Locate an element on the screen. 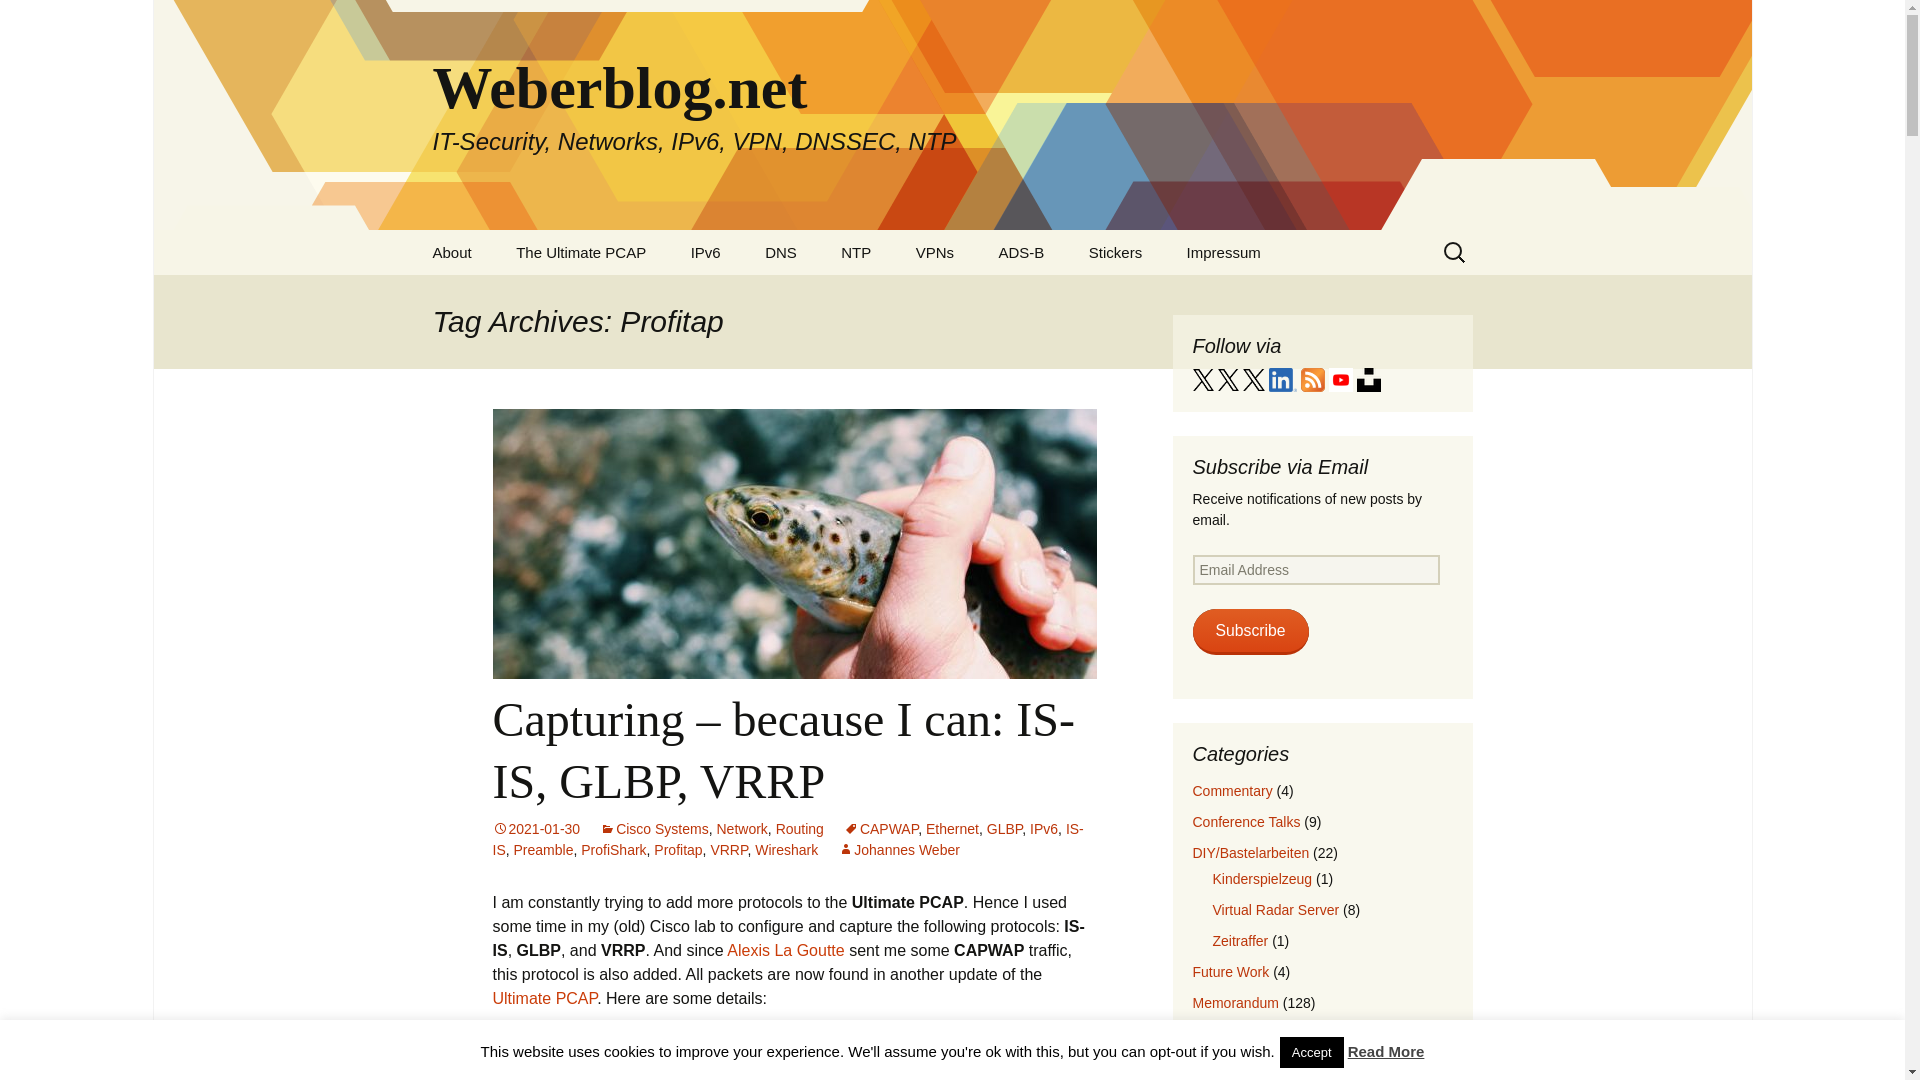 This screenshot has width=1920, height=1080. Preamble is located at coordinates (544, 850).